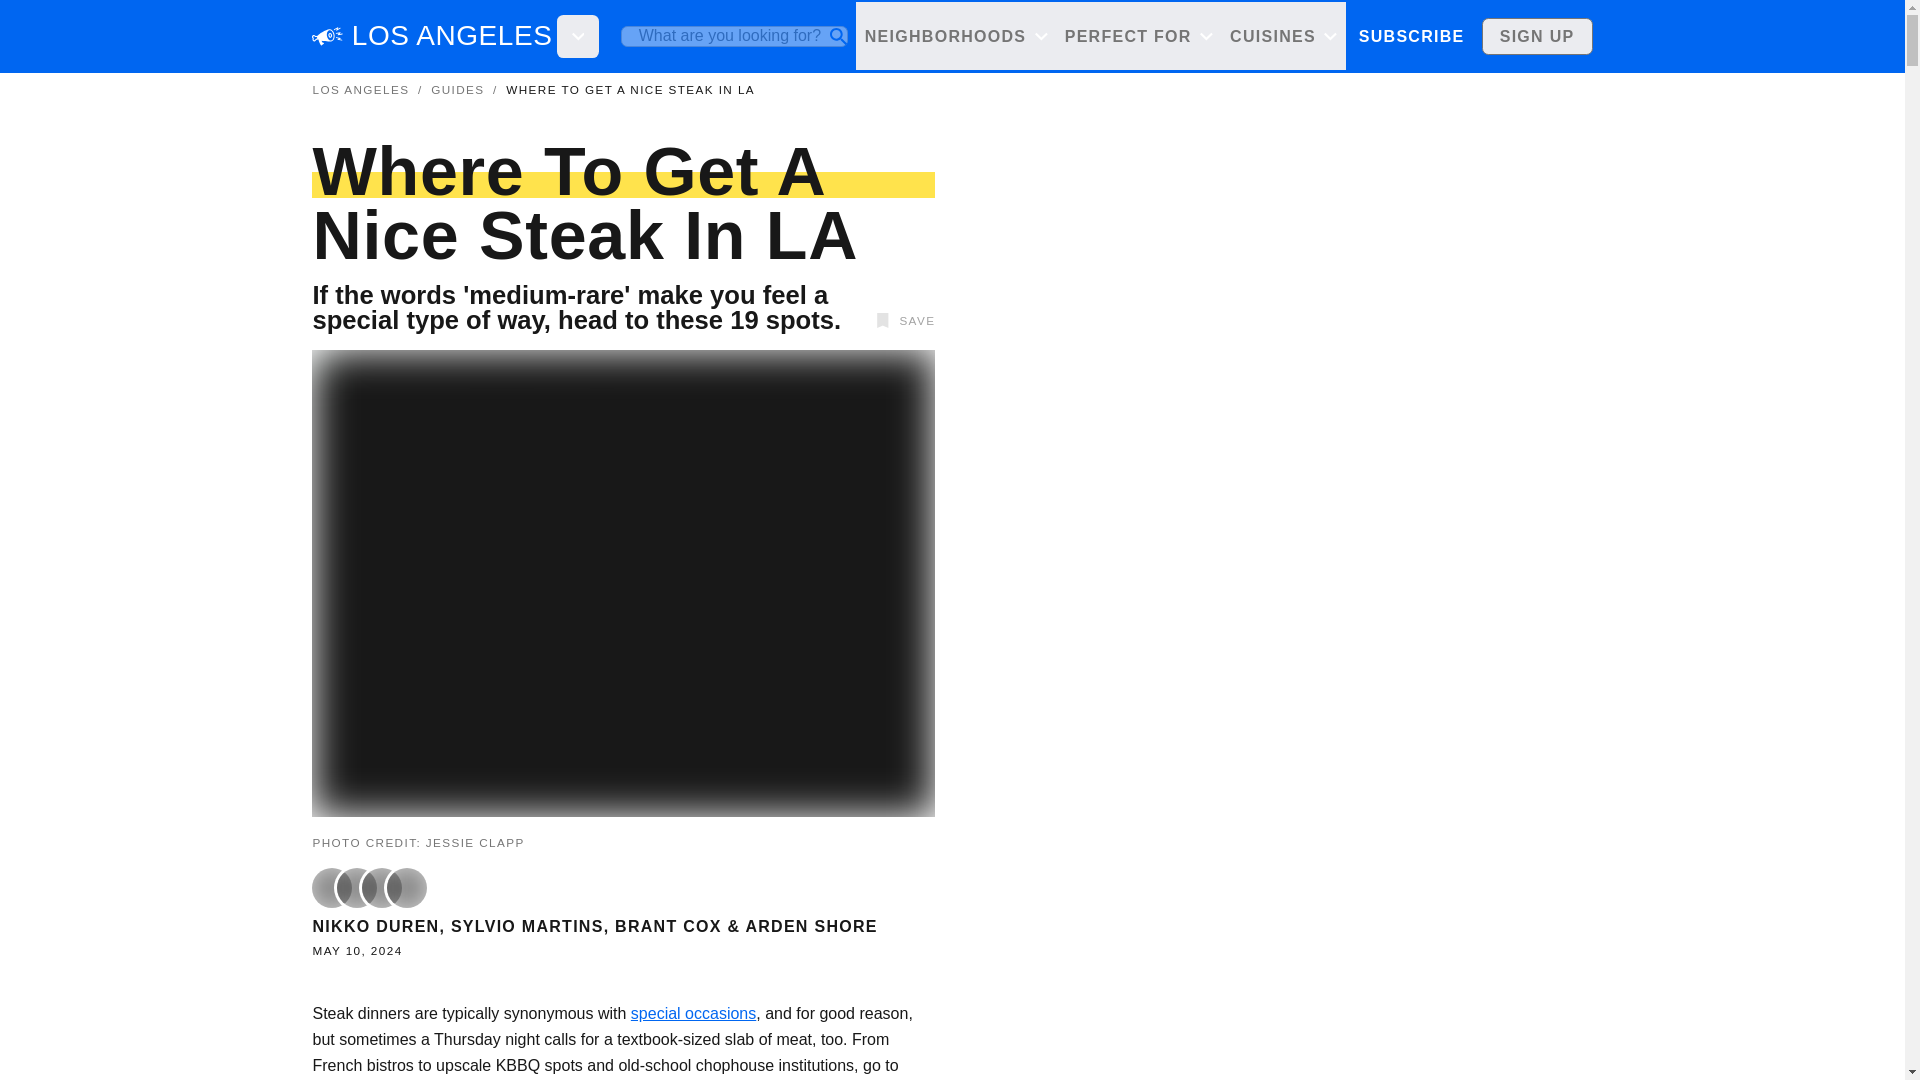 The image size is (1920, 1080). Describe the element at coordinates (902, 320) in the screenshot. I see `SAVE` at that location.